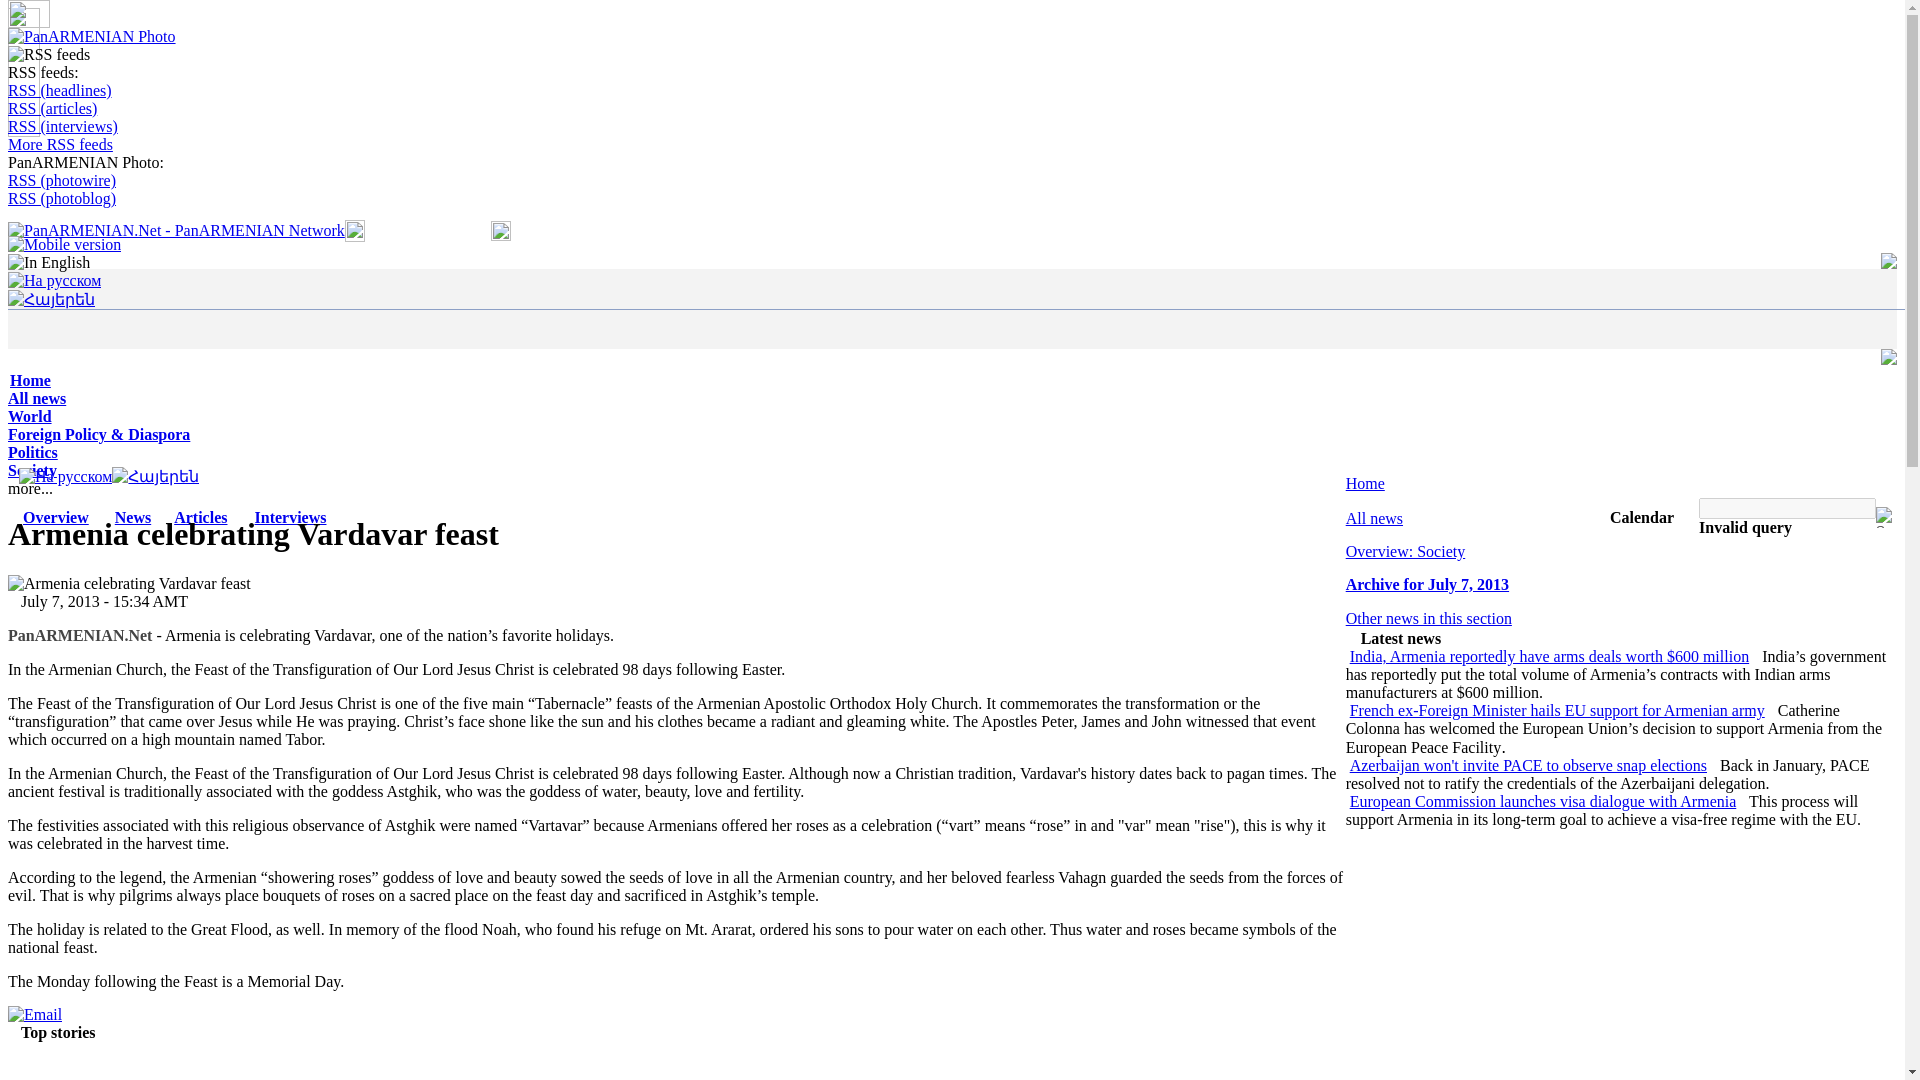 The height and width of the screenshot is (1080, 1920). What do you see at coordinates (30, 380) in the screenshot?
I see `Home` at bounding box center [30, 380].